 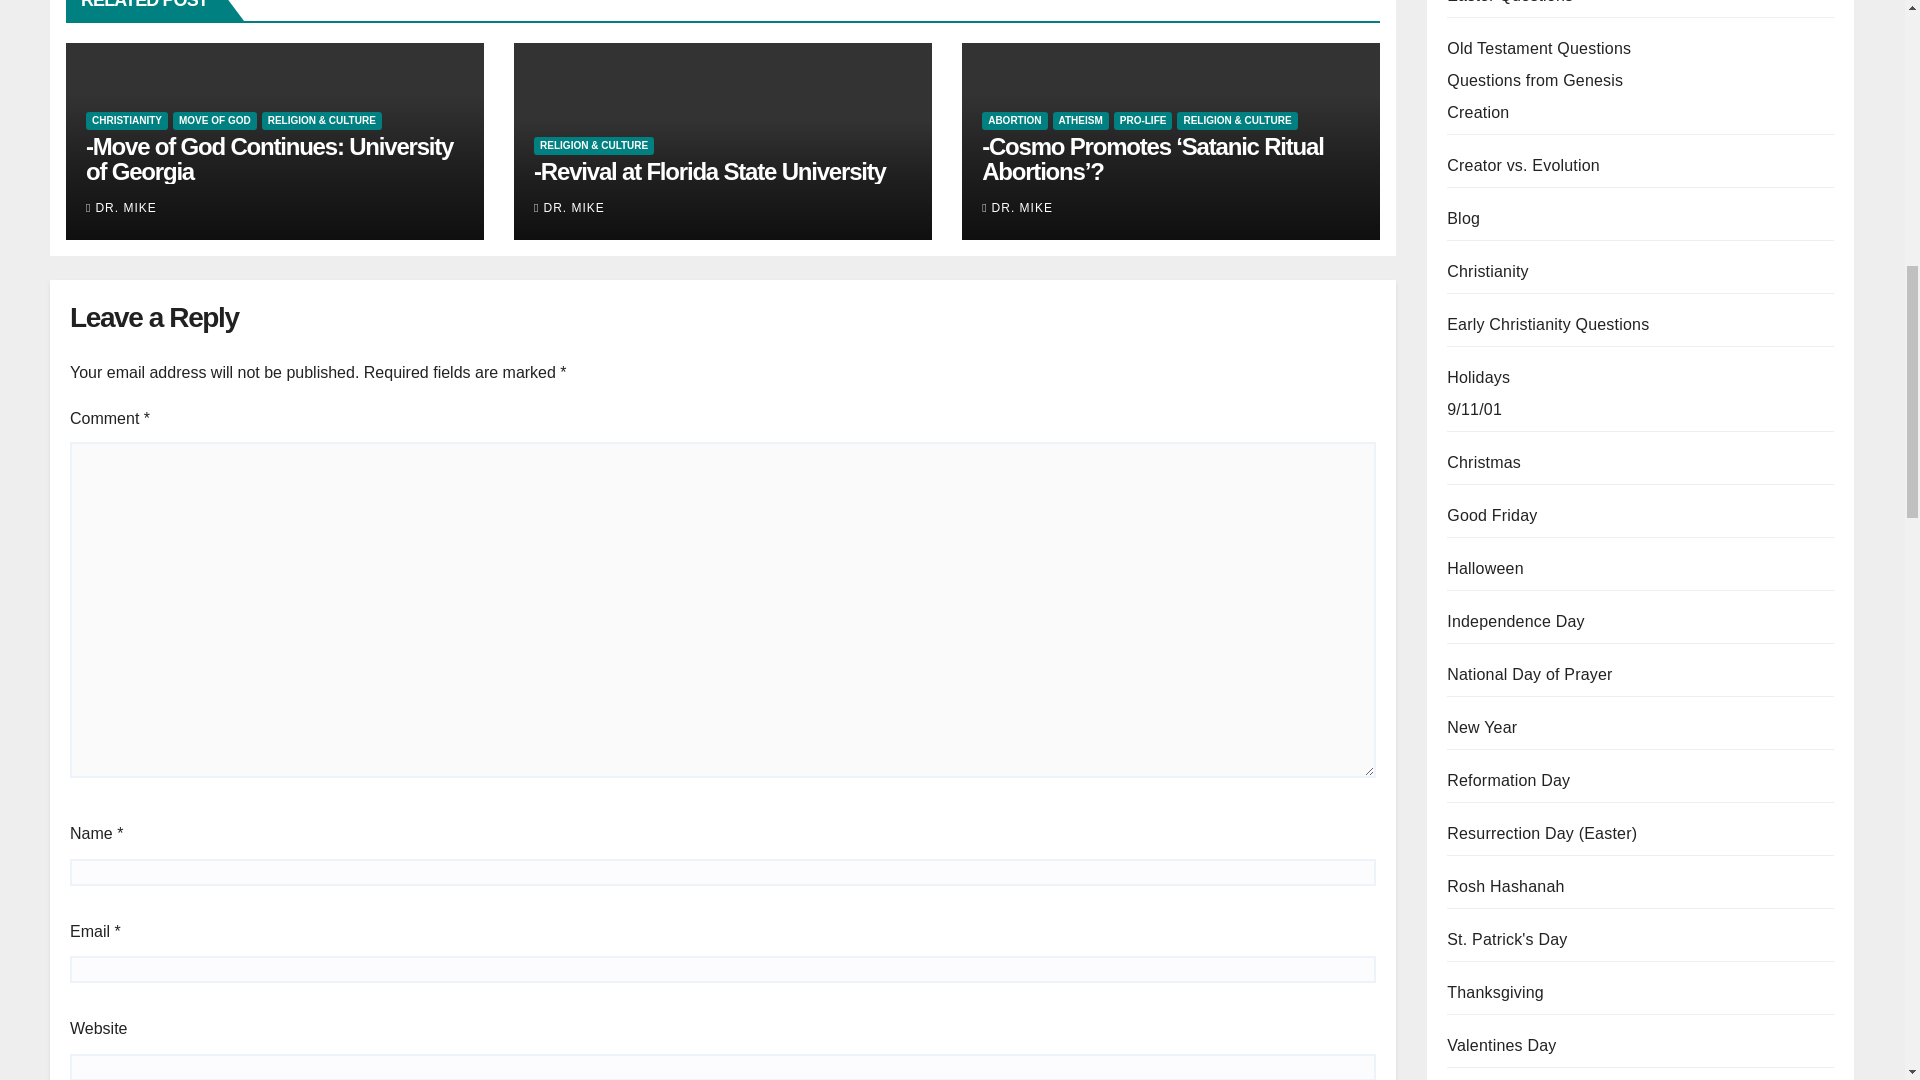 I want to click on MOVE OF GOD, so click(x=214, y=120).